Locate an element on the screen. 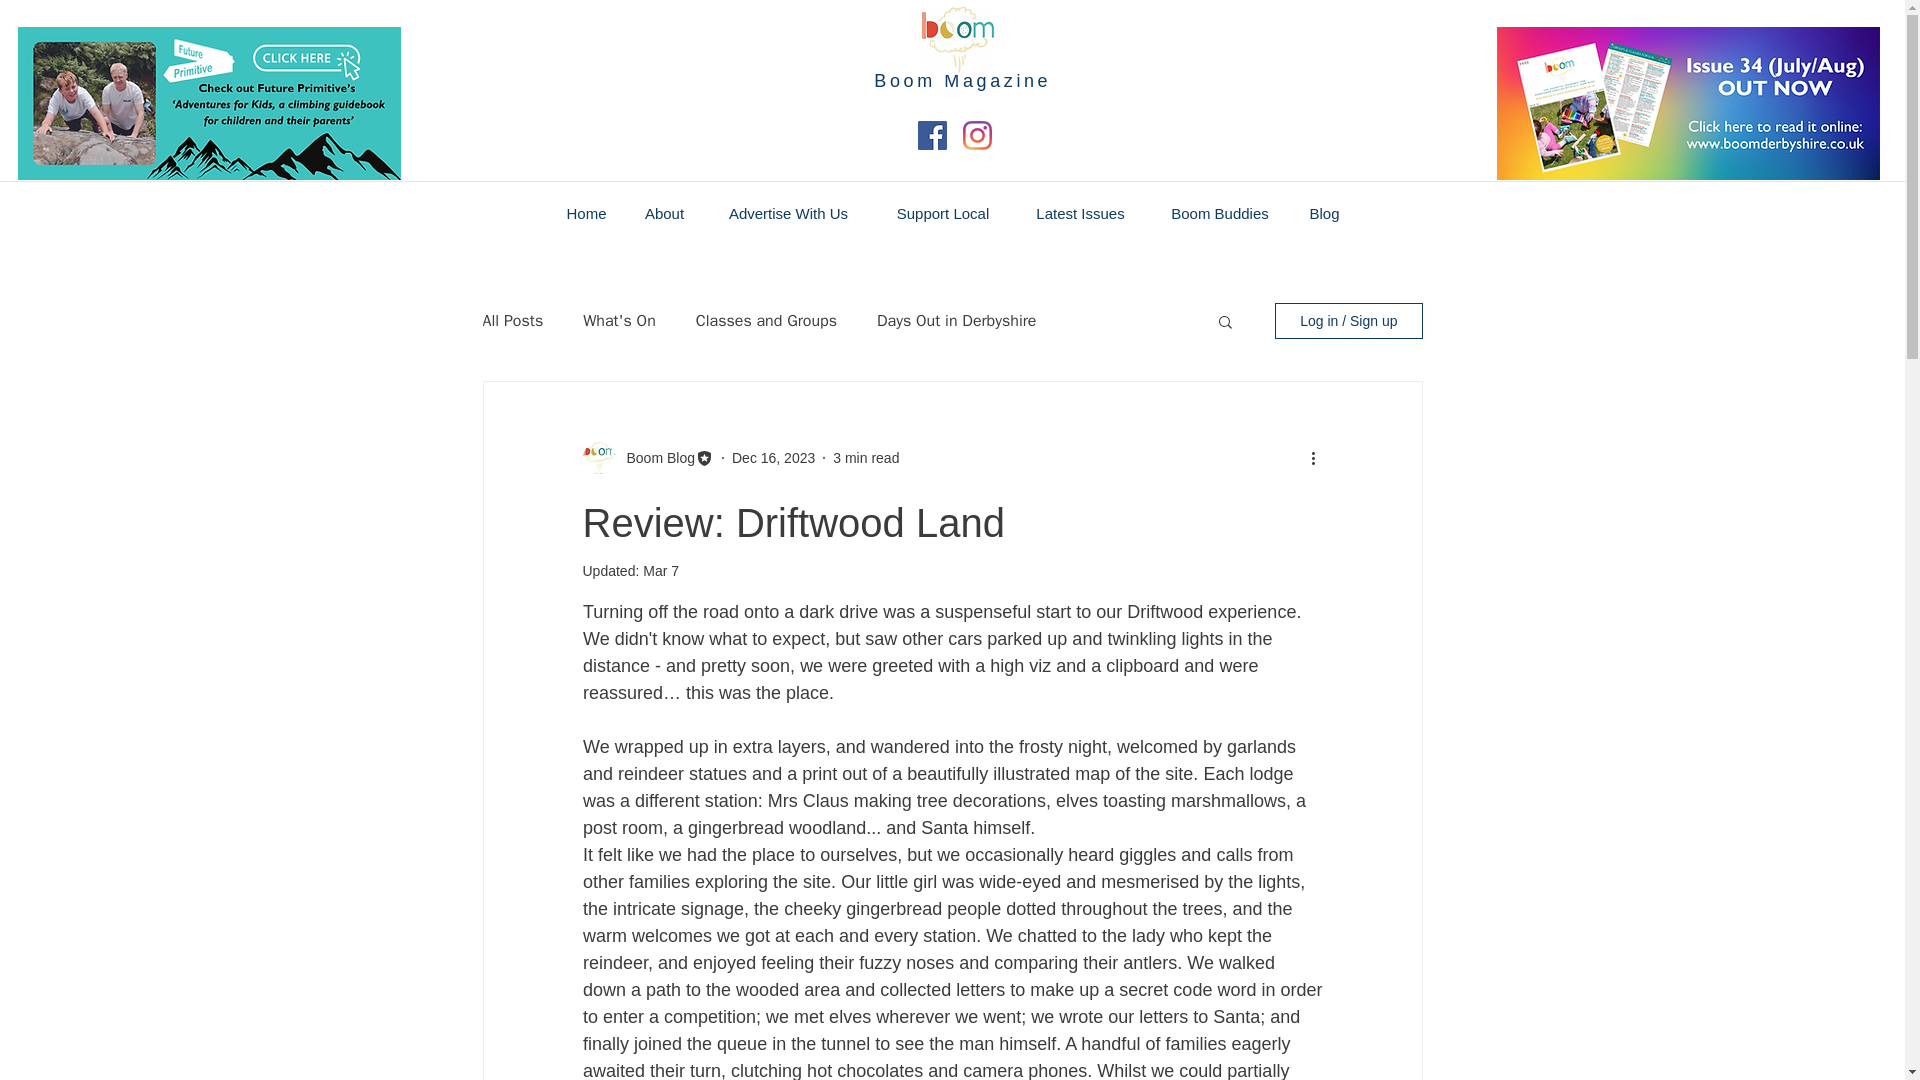  Blog is located at coordinates (1324, 213).